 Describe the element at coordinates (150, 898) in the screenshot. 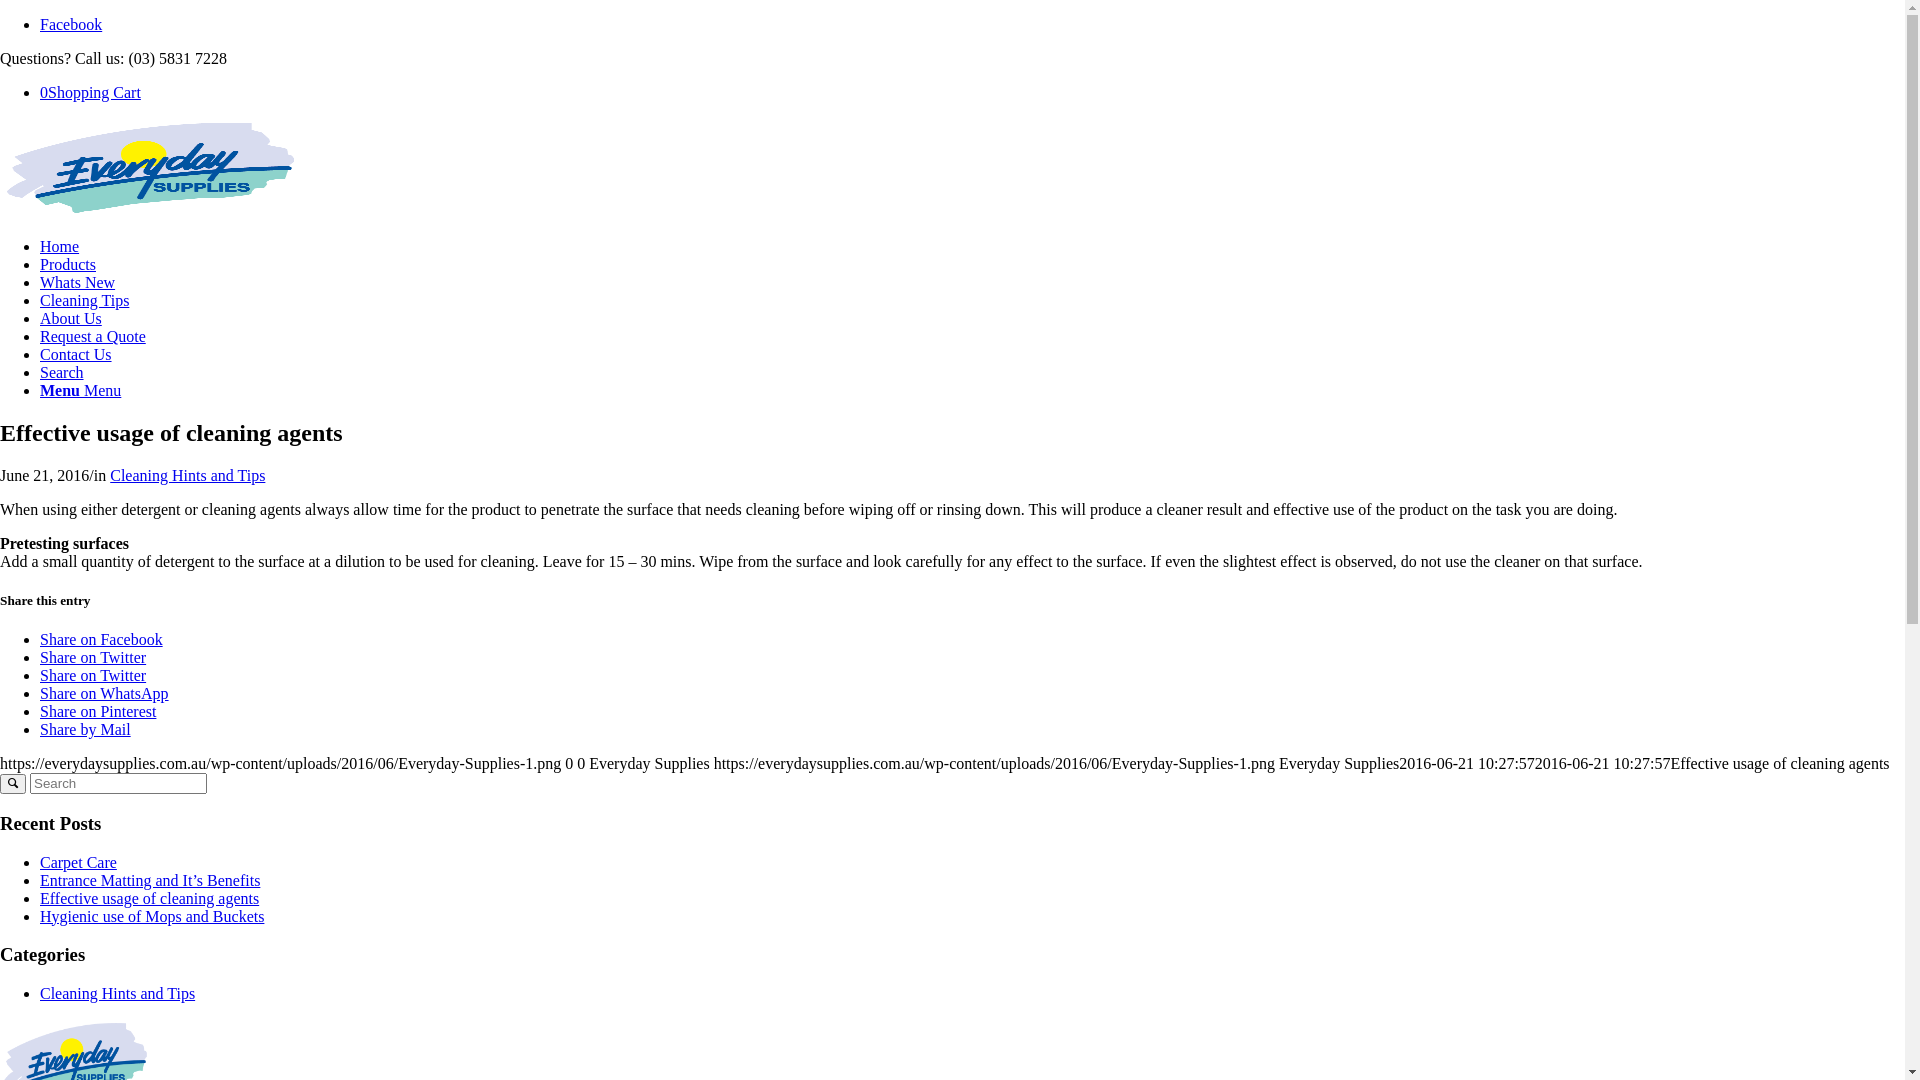

I see `Effective usage of cleaning agents` at that location.